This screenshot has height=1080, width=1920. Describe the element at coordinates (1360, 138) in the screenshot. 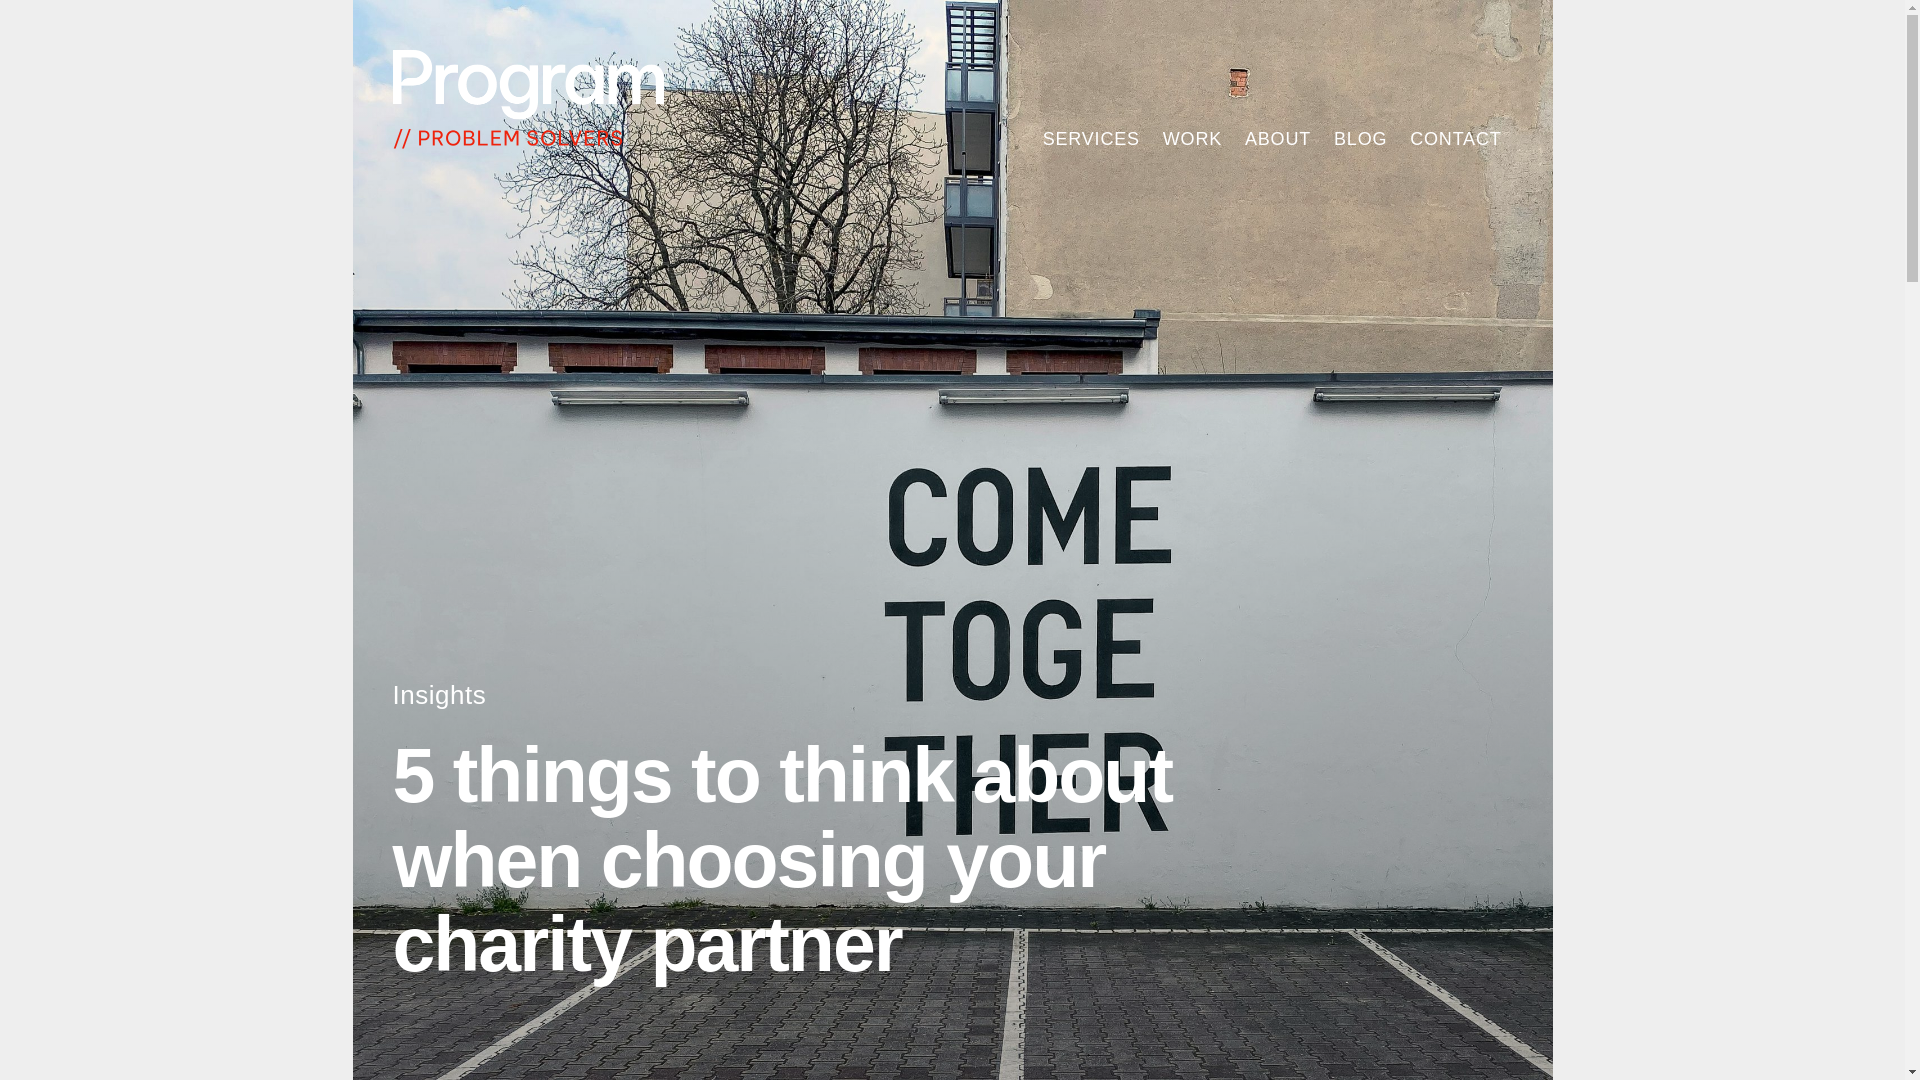

I see `BLOG` at that location.